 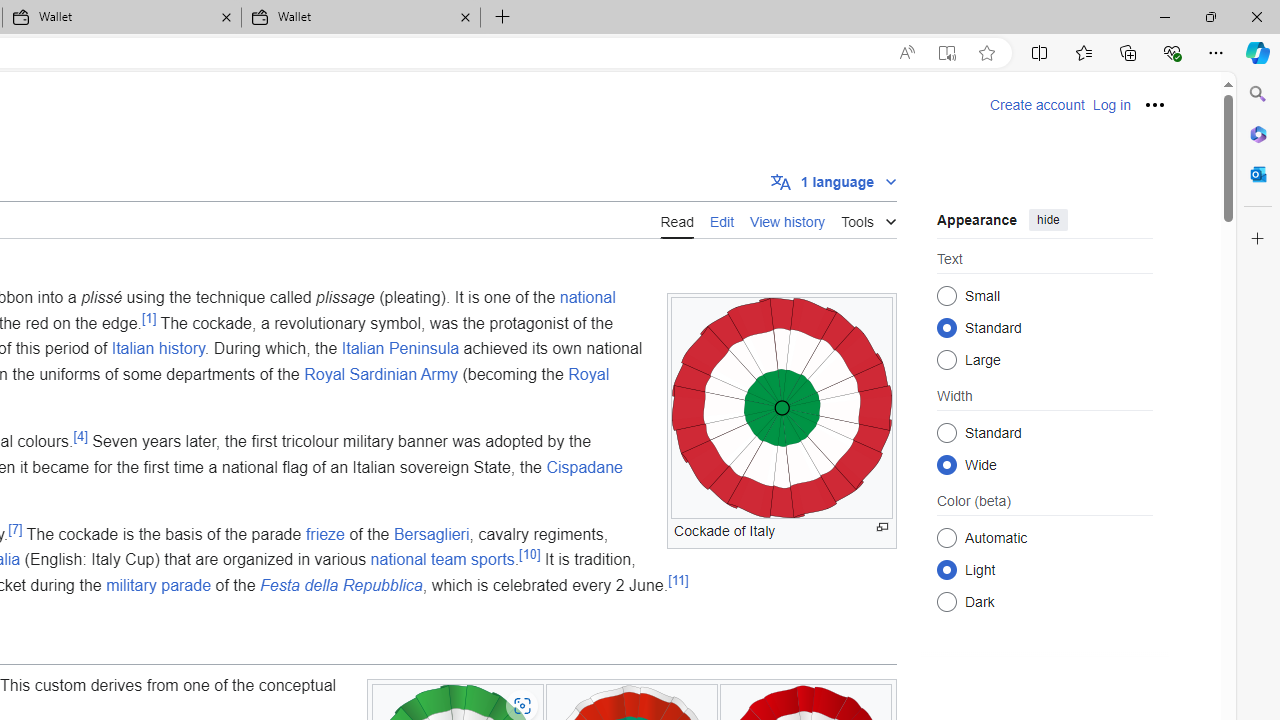 What do you see at coordinates (946, 432) in the screenshot?
I see `Standard` at bounding box center [946, 432].